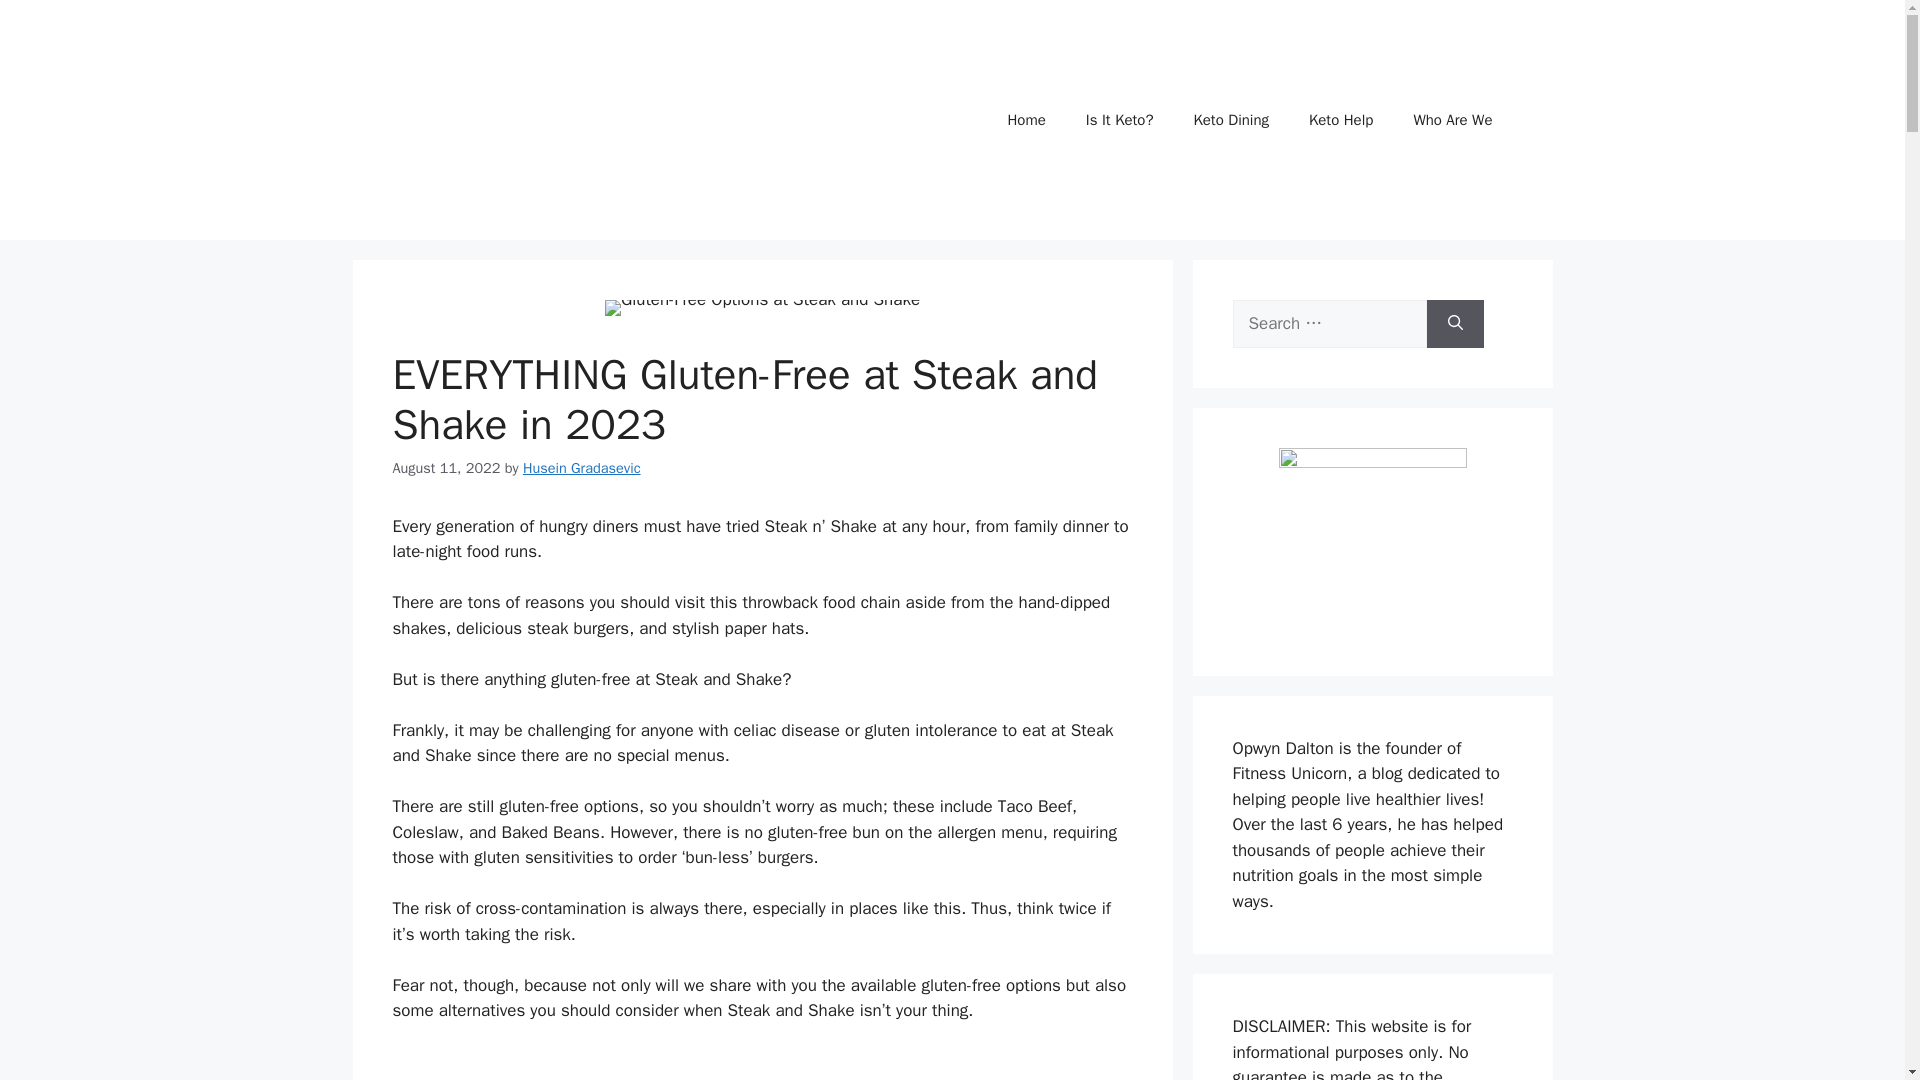 Image resolution: width=1920 pixels, height=1080 pixels. Describe the element at coordinates (1026, 120) in the screenshot. I see `Home` at that location.